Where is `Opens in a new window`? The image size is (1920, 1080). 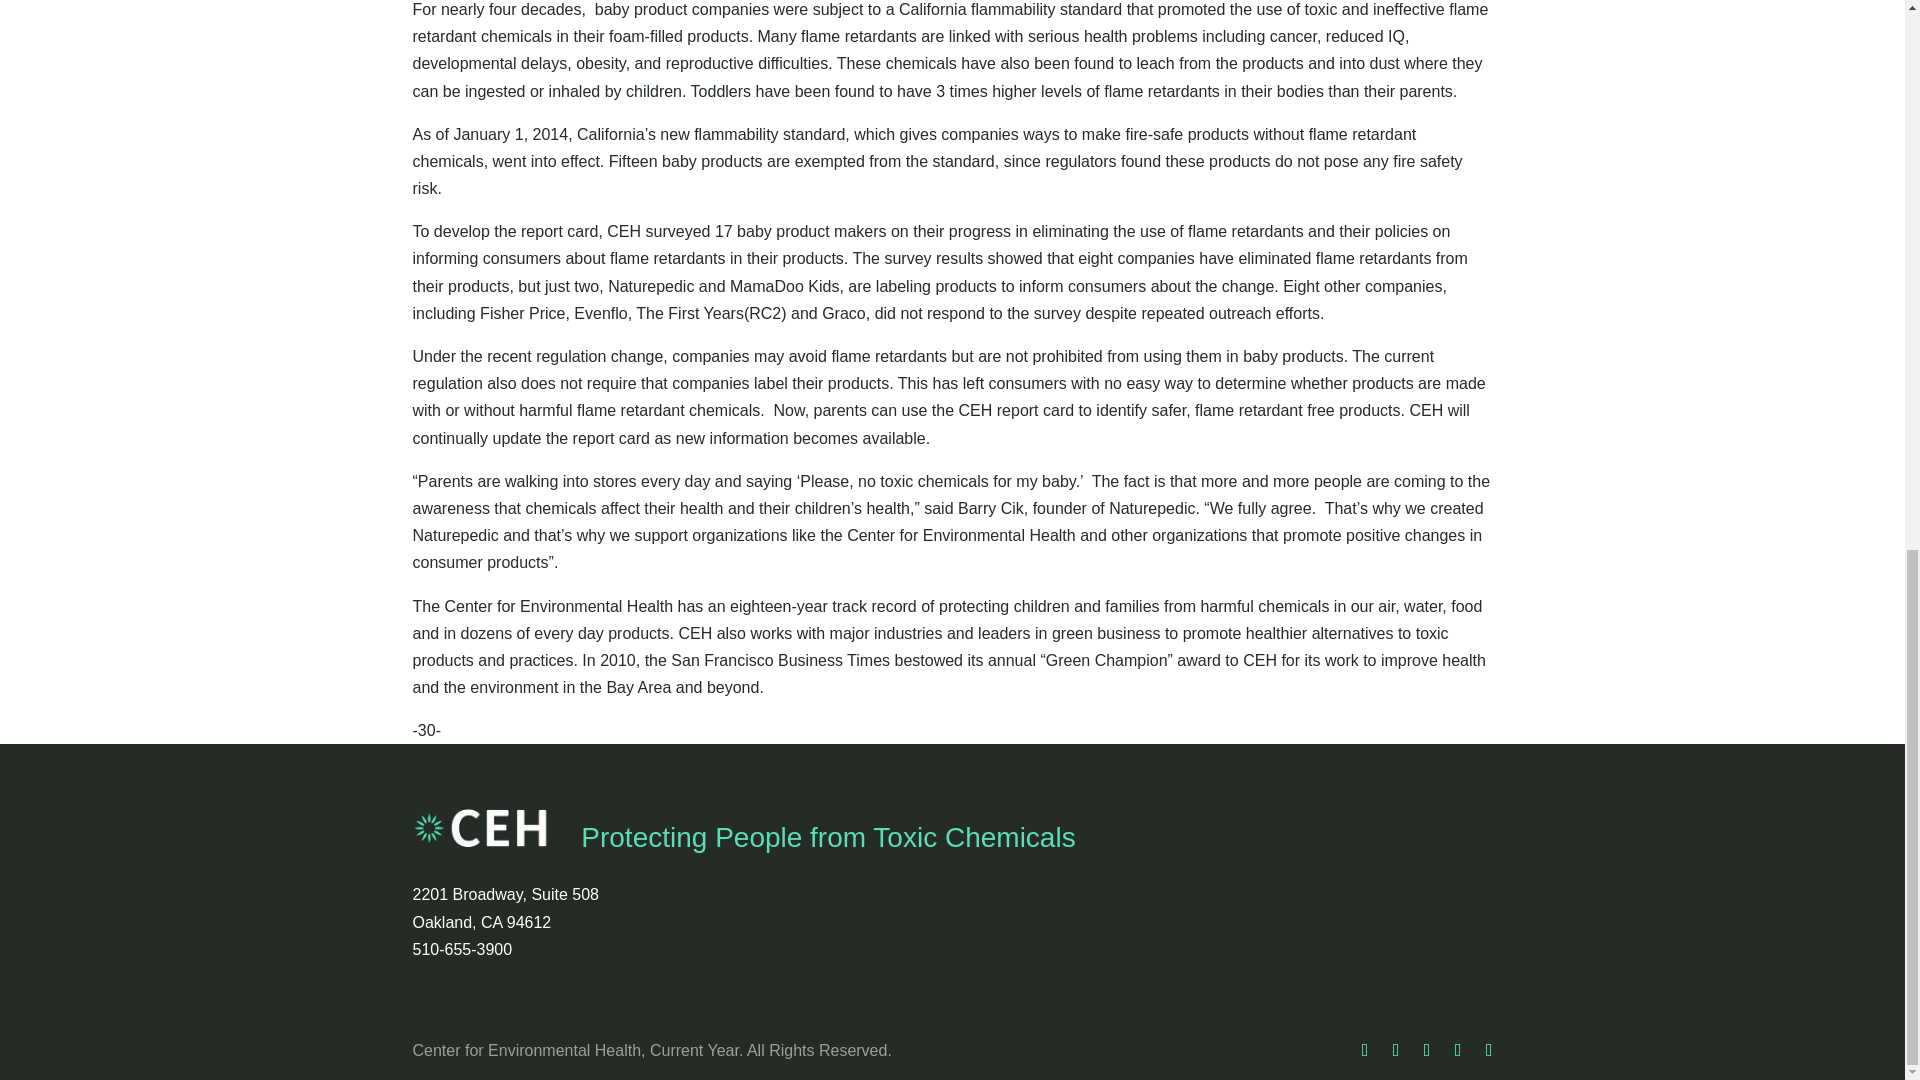
Opens in a new window is located at coordinates (1458, 1050).